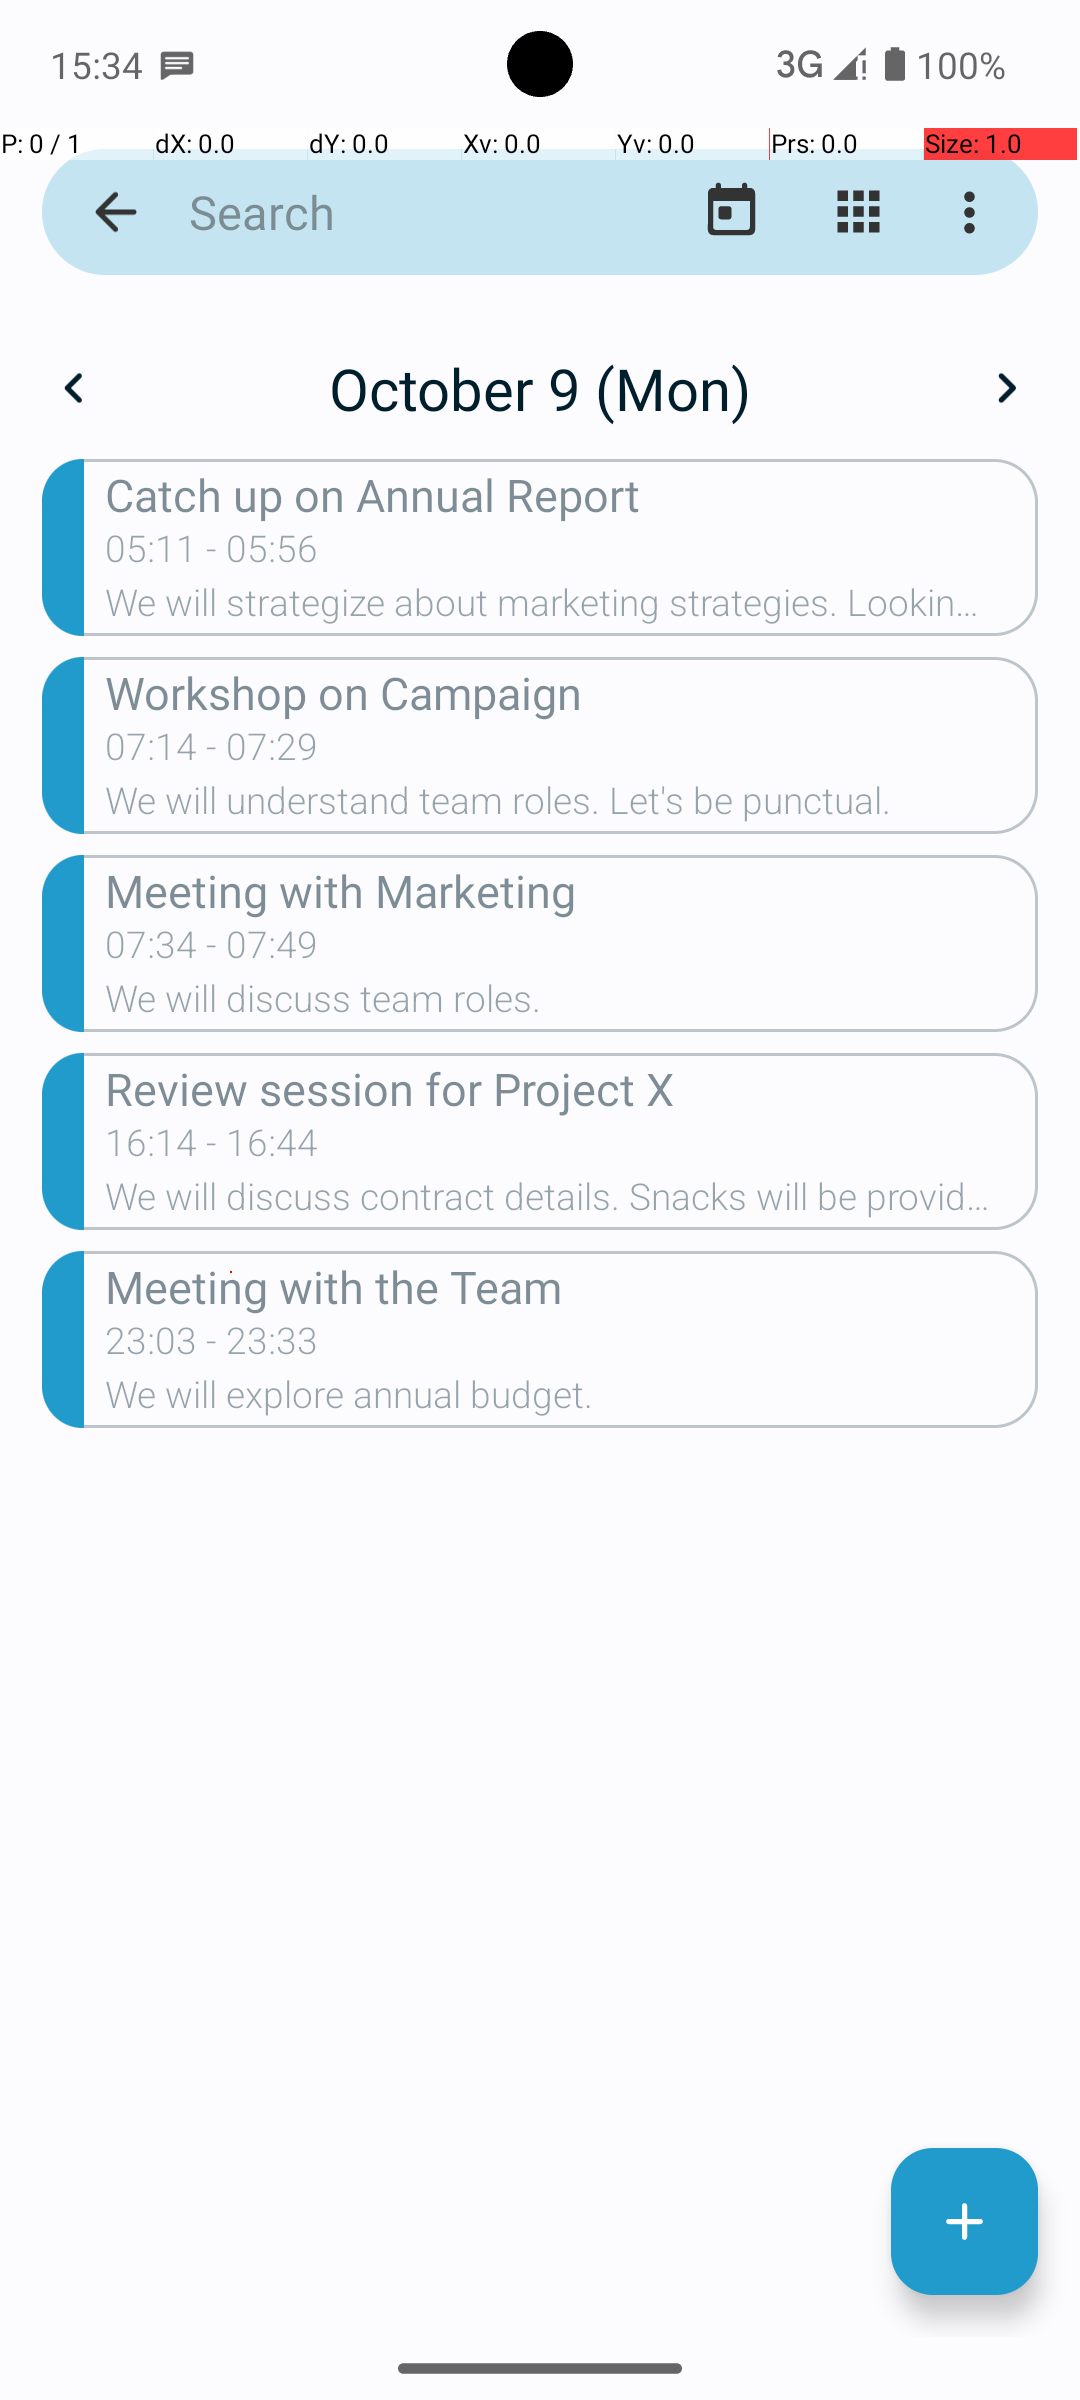  Describe the element at coordinates (572, 890) in the screenshot. I see `Meeting with Marketing` at that location.